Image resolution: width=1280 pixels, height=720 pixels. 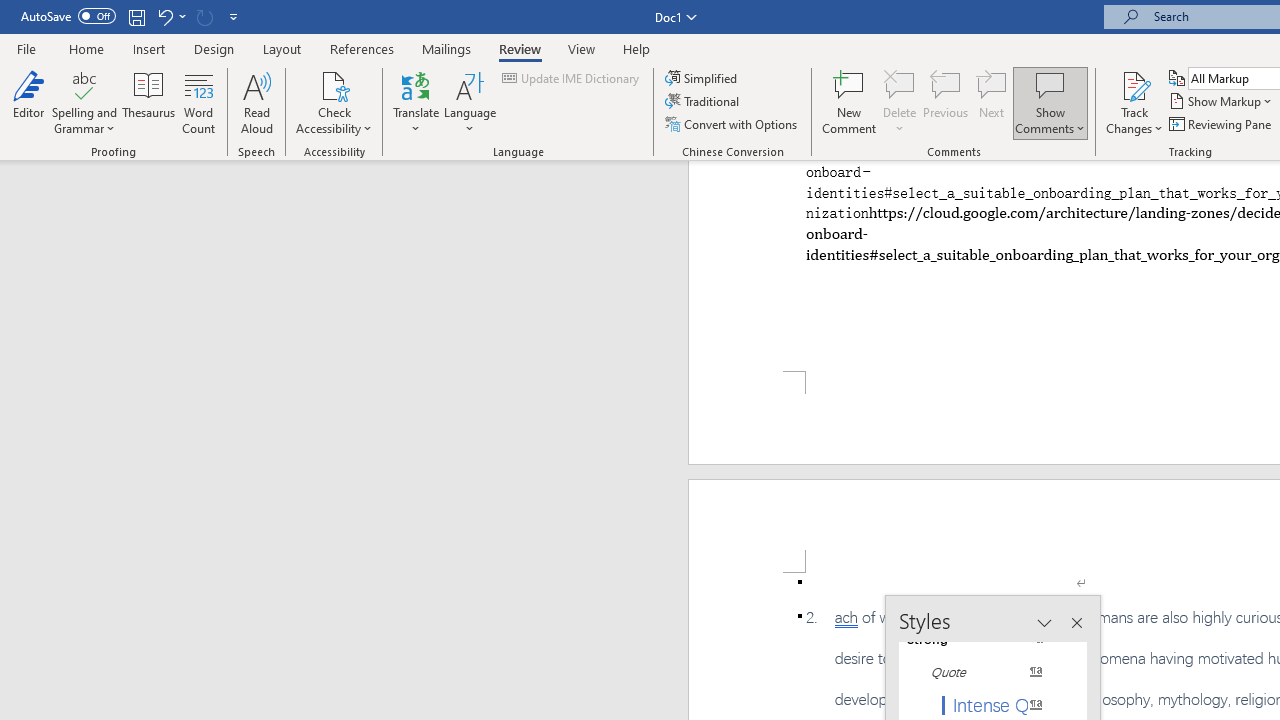 What do you see at coordinates (1222, 124) in the screenshot?
I see `Reviewing Pane` at bounding box center [1222, 124].